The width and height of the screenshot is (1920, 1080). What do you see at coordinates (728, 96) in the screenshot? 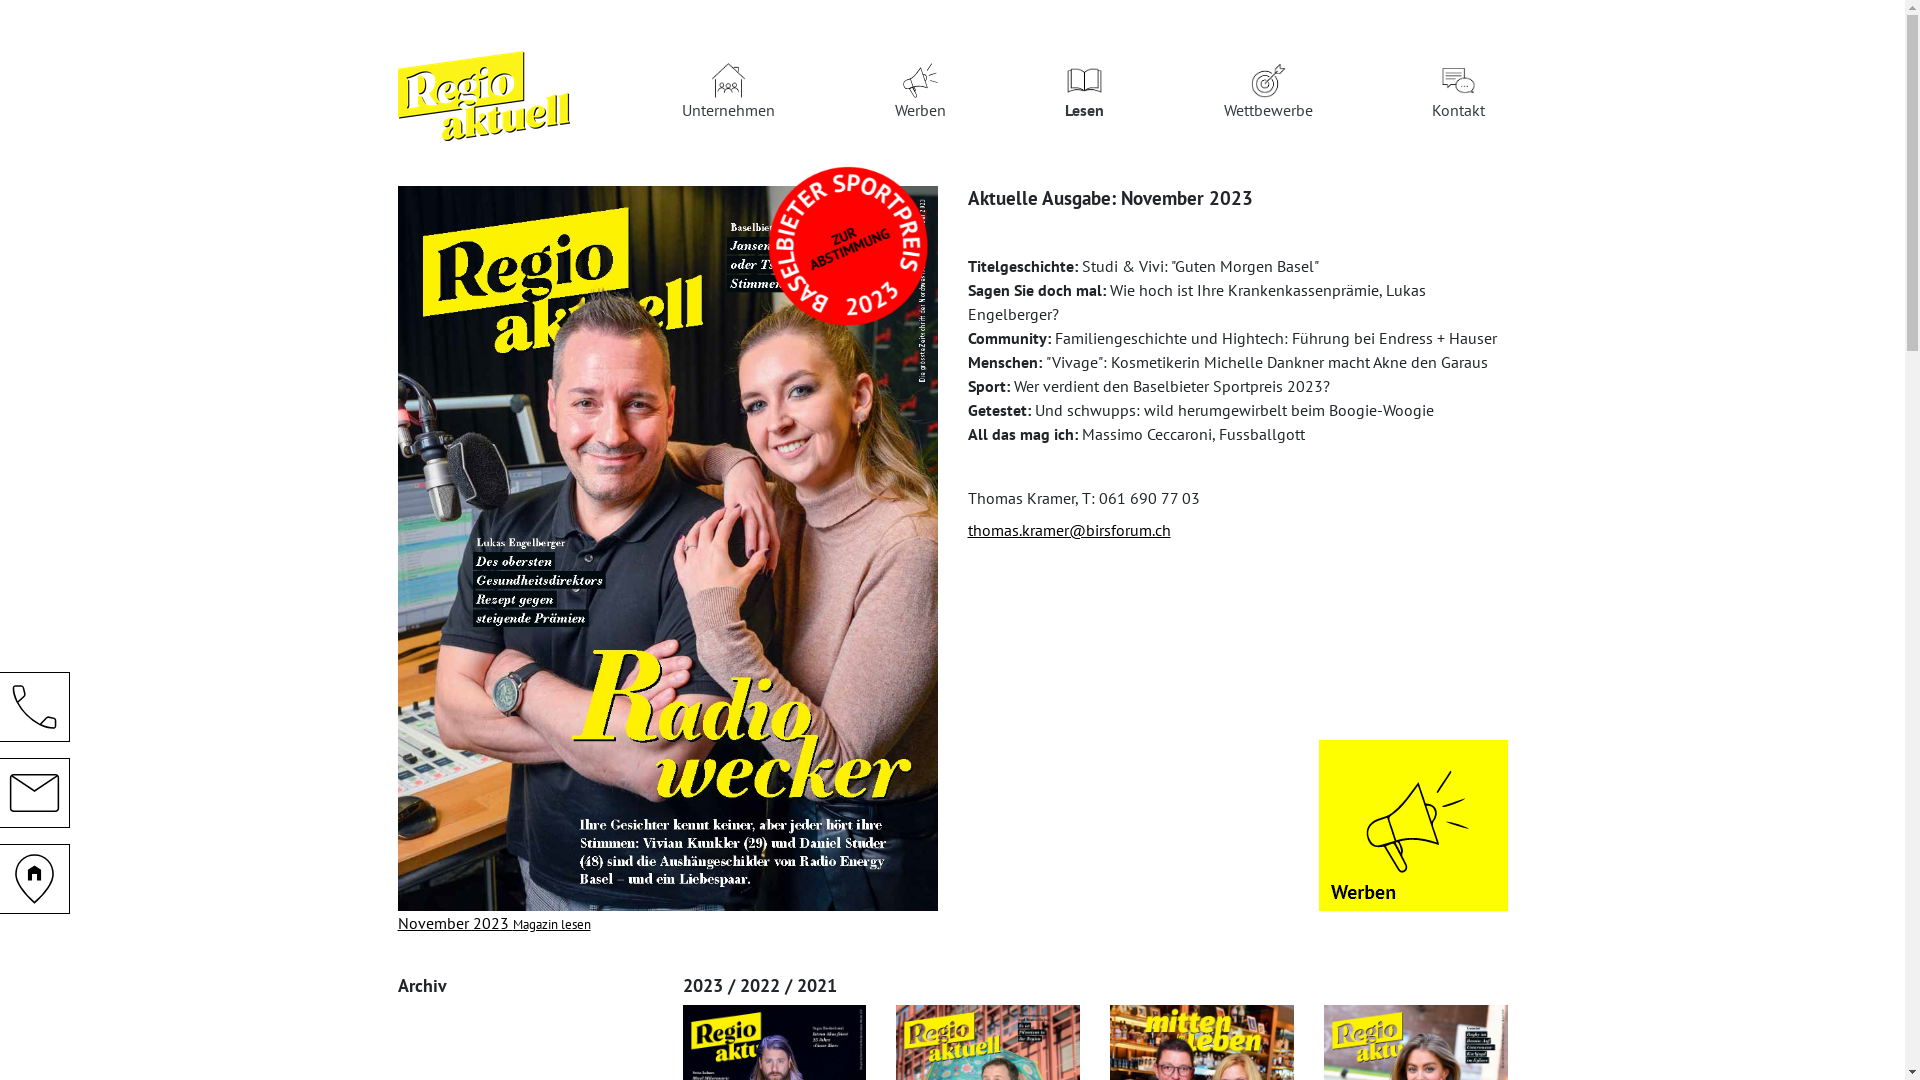
I see `Unternehmen` at bounding box center [728, 96].